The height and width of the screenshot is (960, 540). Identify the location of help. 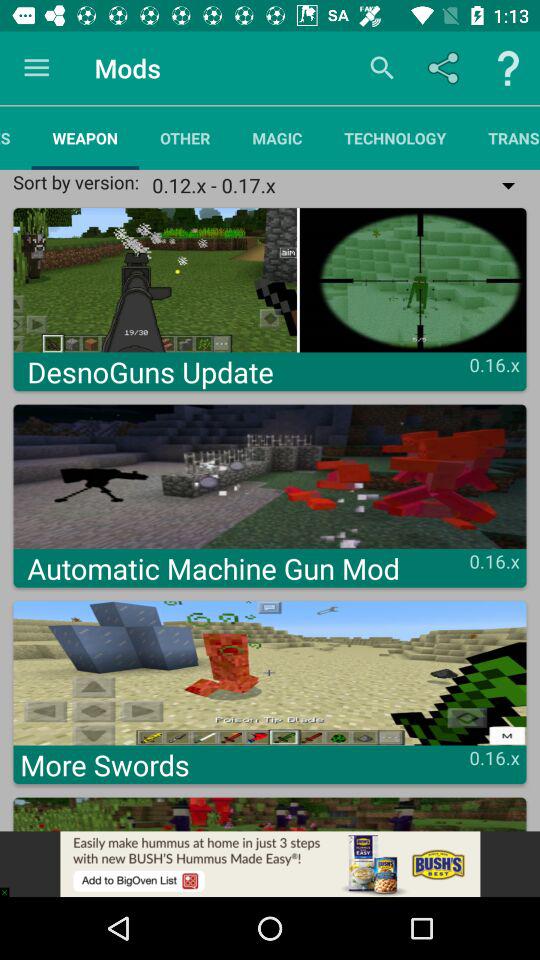
(508, 68).